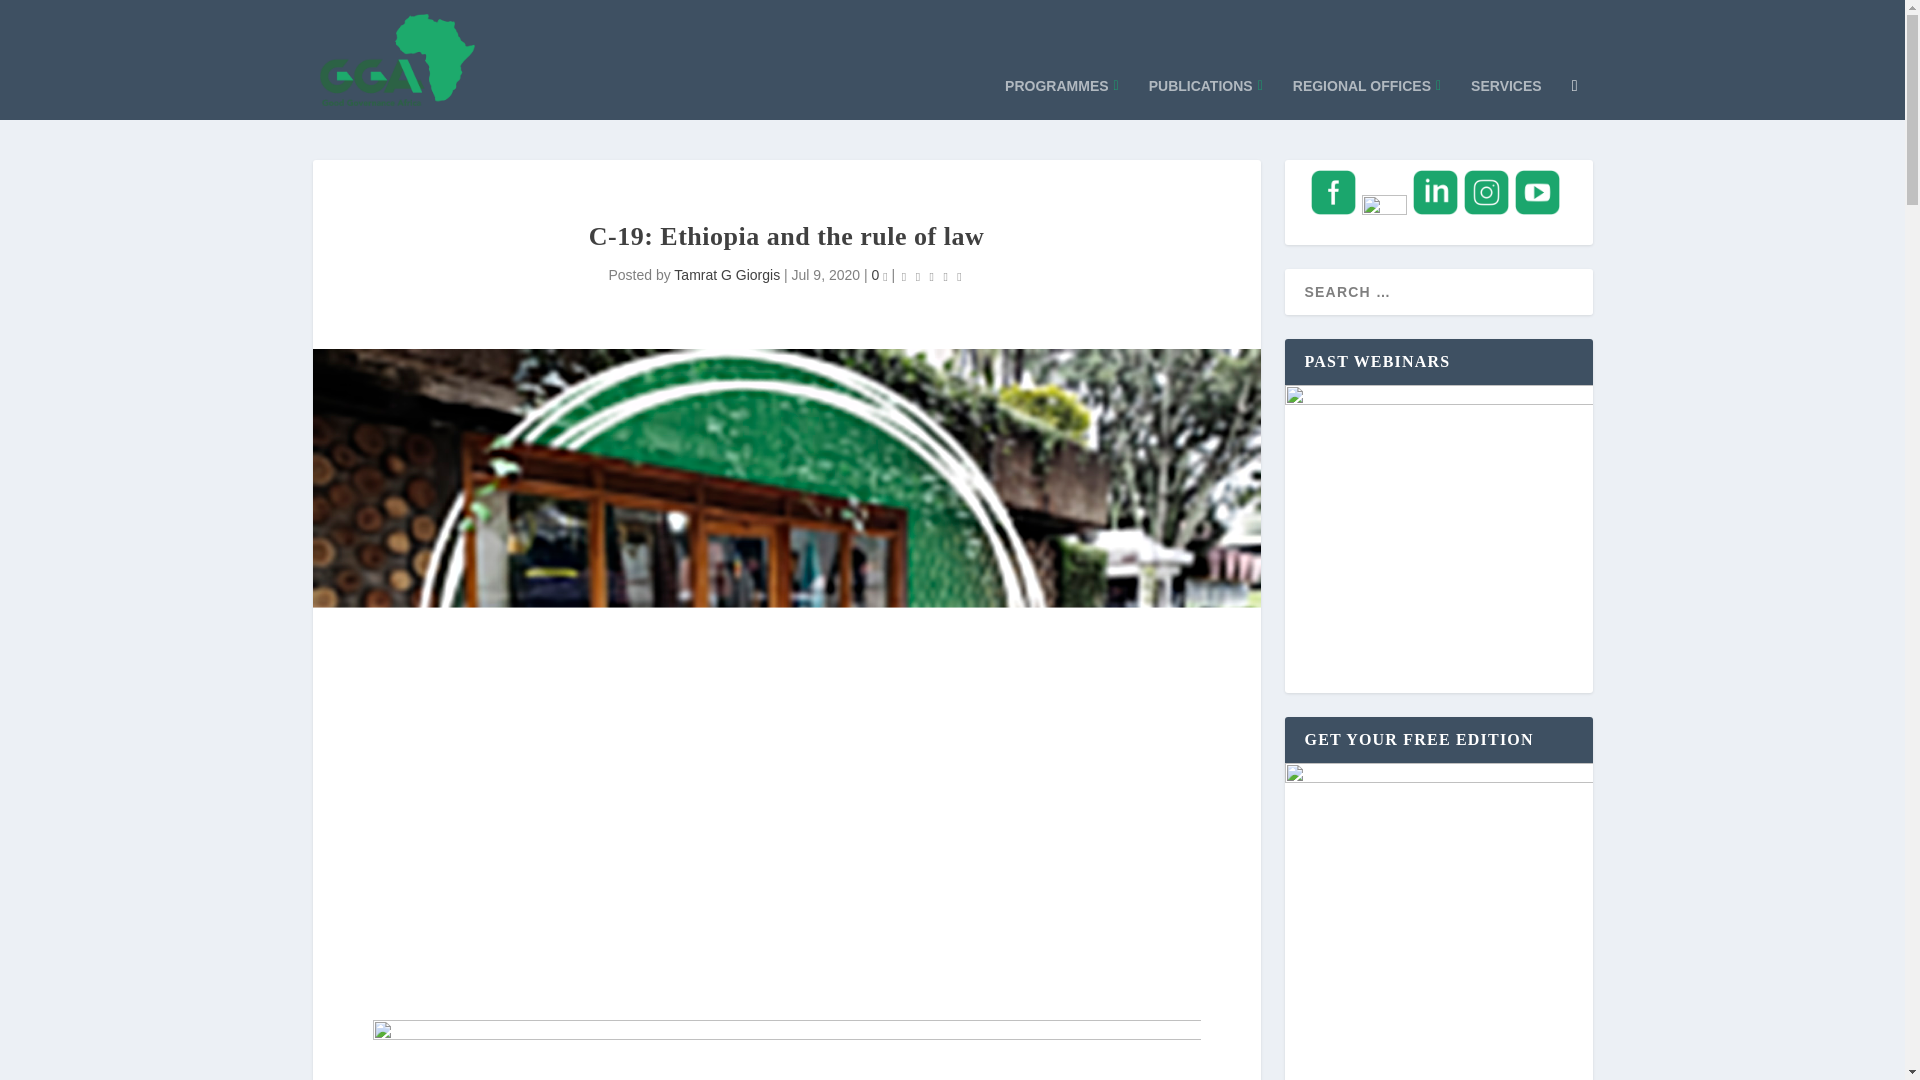 Image resolution: width=1920 pixels, height=1080 pixels. I want to click on Rating: 0.00, so click(932, 276).